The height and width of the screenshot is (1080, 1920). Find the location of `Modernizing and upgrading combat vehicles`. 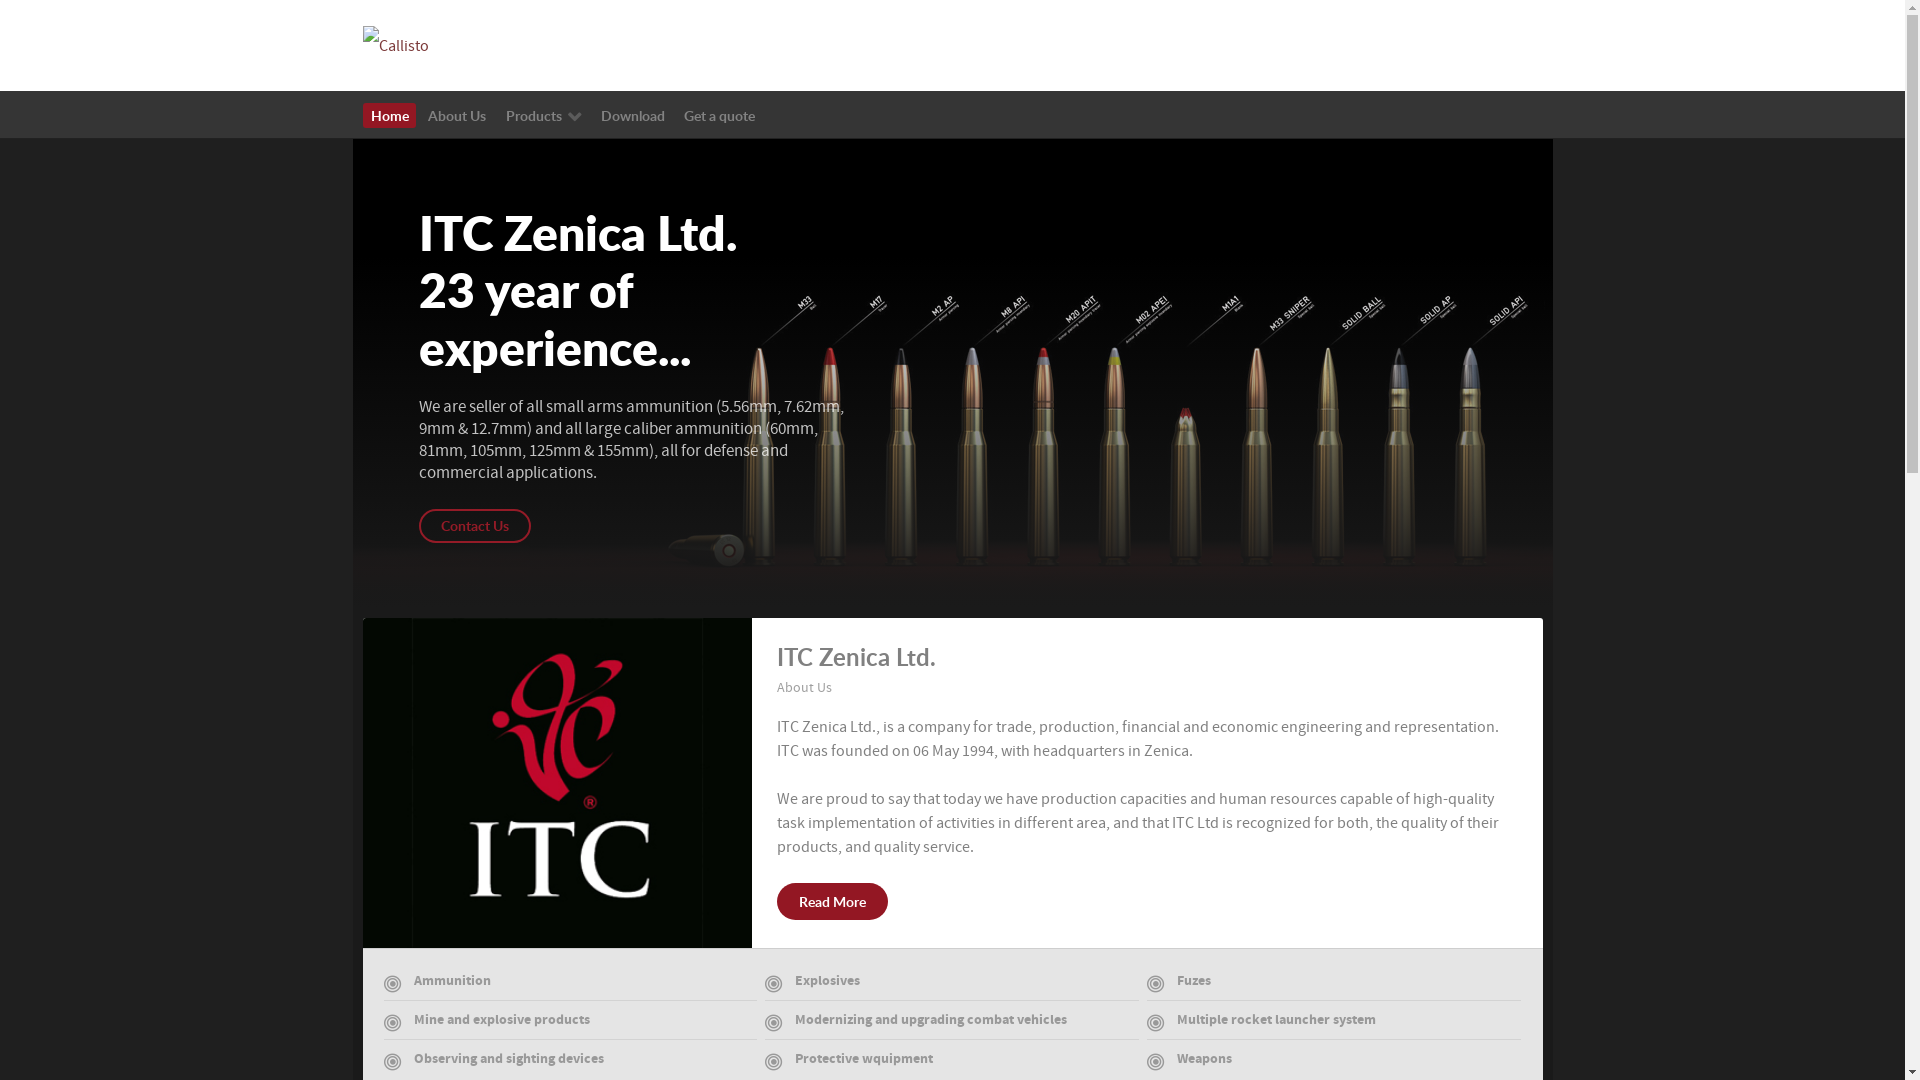

Modernizing and upgrading combat vehicles is located at coordinates (952, 1024).